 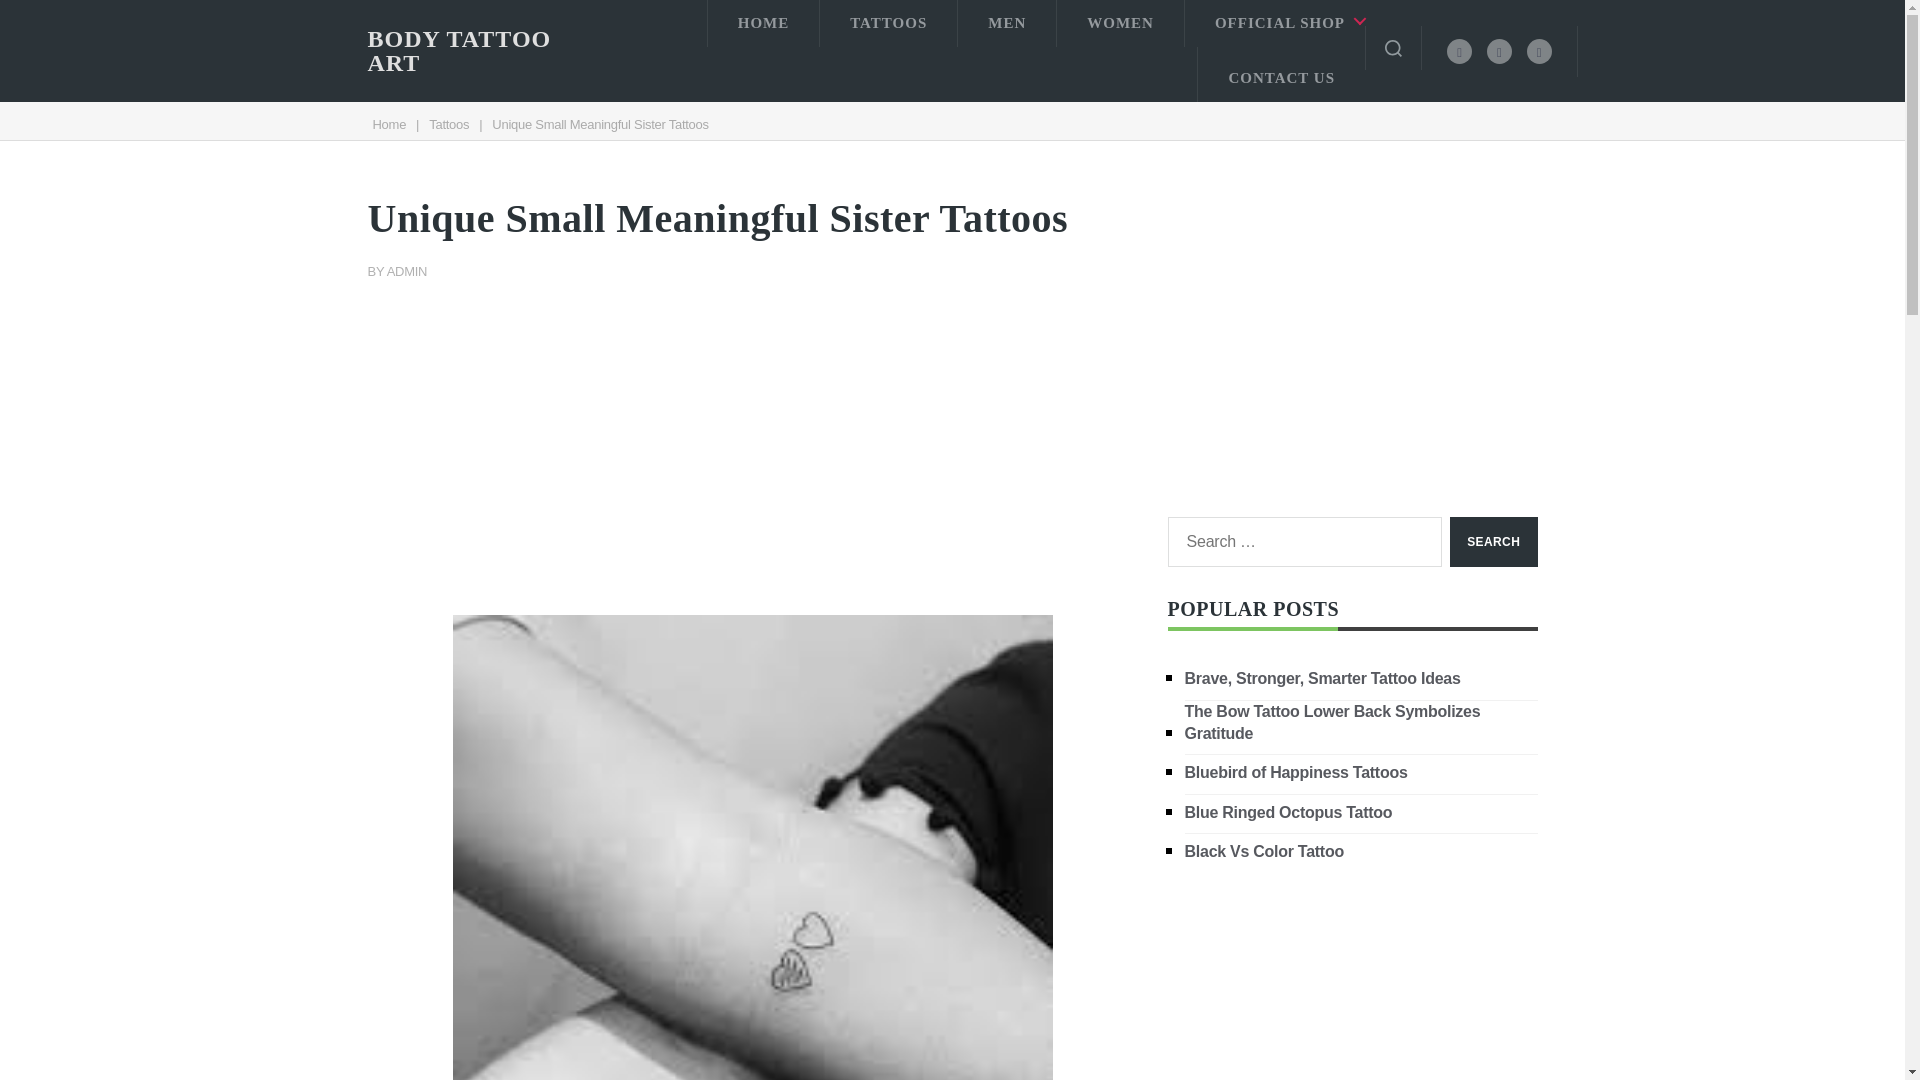 I want to click on Google Plus G, so click(x=1538, y=50).